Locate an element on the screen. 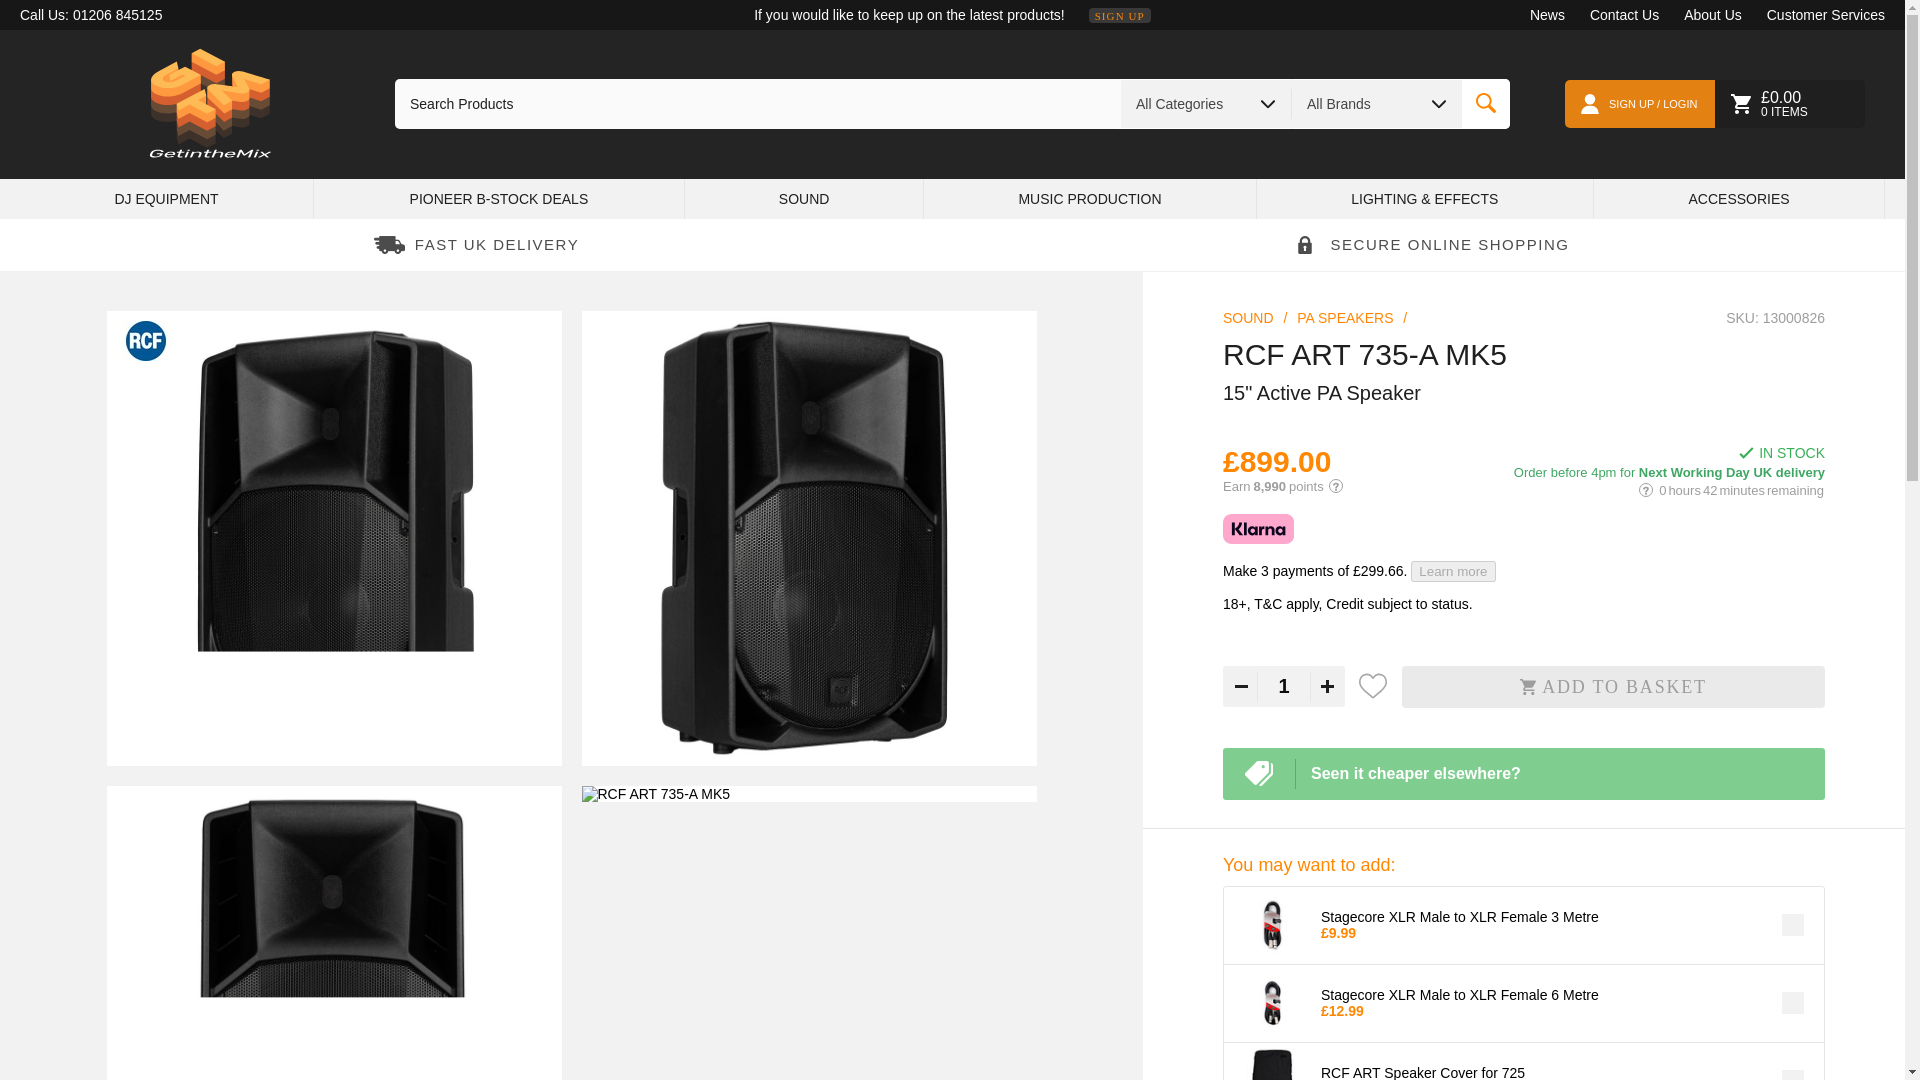 This screenshot has height=1080, width=1920. RCF ART 735-A MK5 is located at coordinates (808, 794).